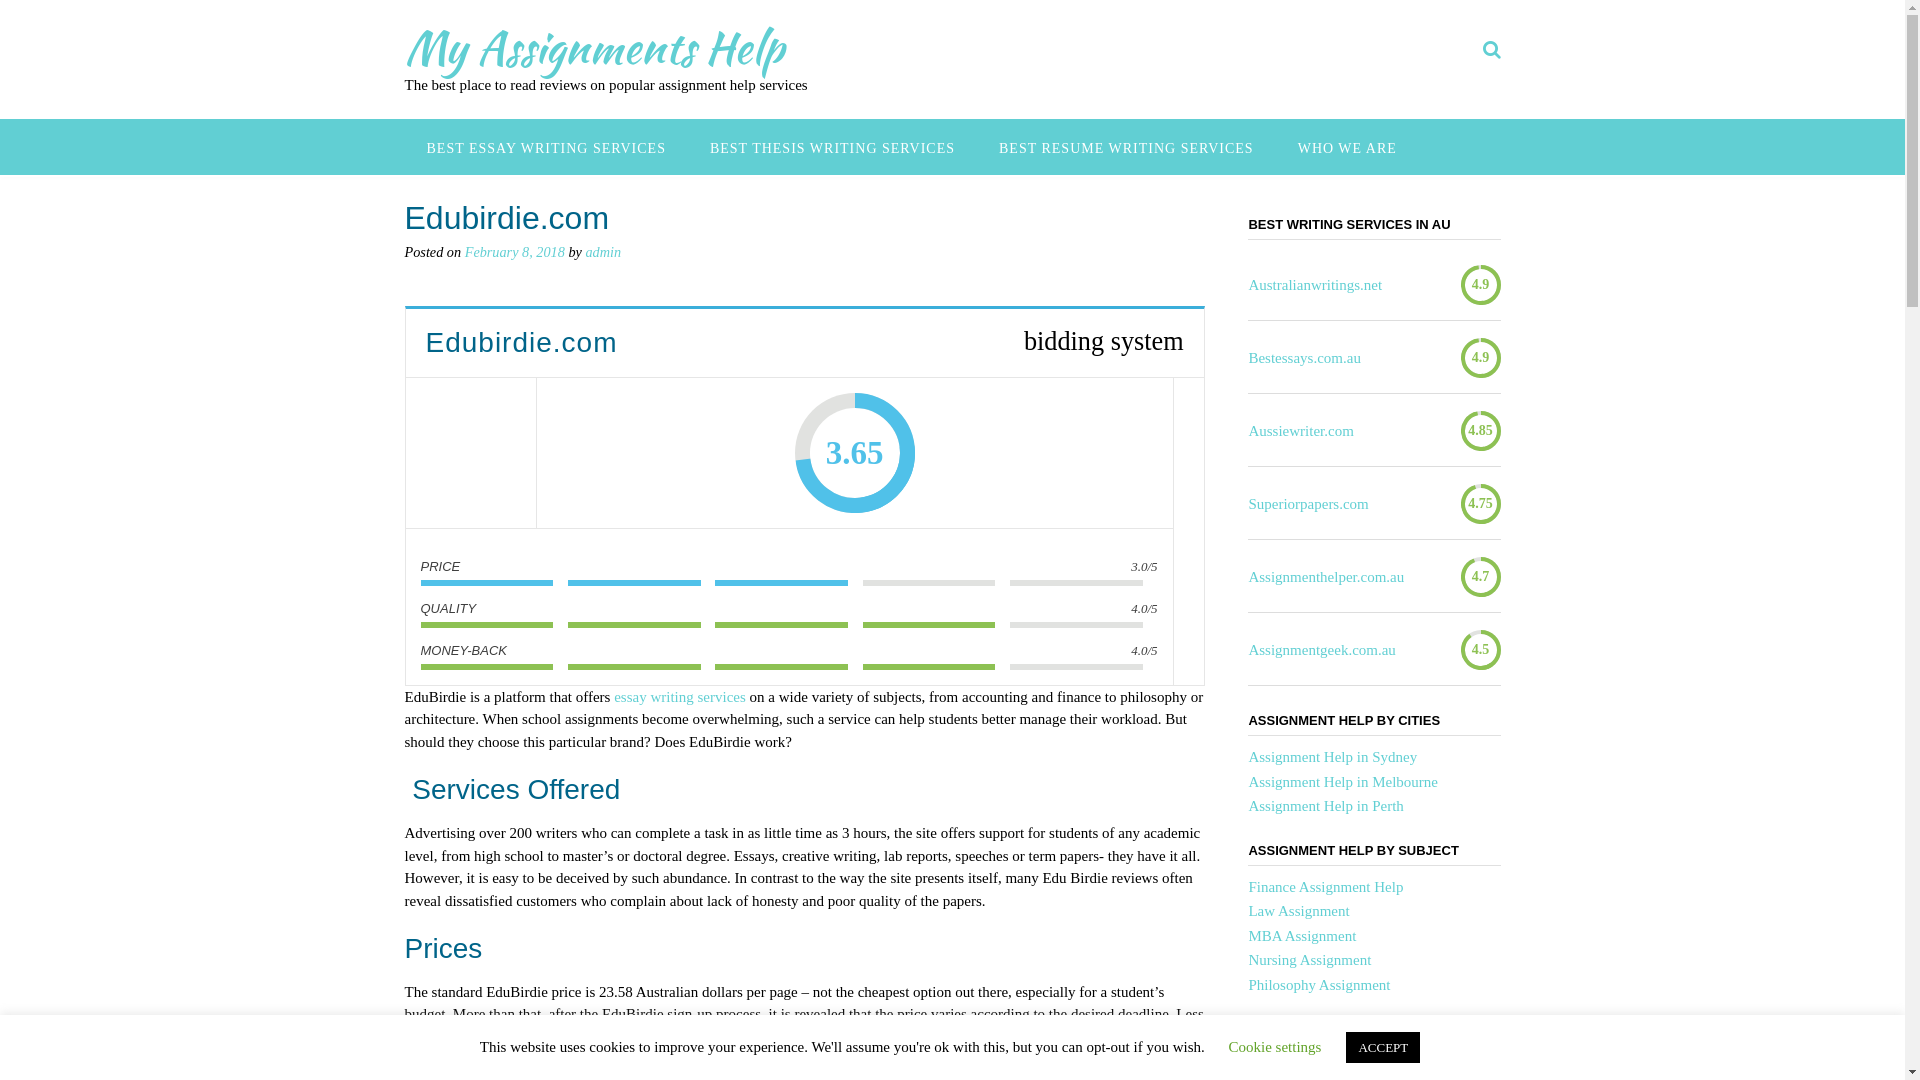  I want to click on Assignmentgeek.com.au, so click(1322, 650).